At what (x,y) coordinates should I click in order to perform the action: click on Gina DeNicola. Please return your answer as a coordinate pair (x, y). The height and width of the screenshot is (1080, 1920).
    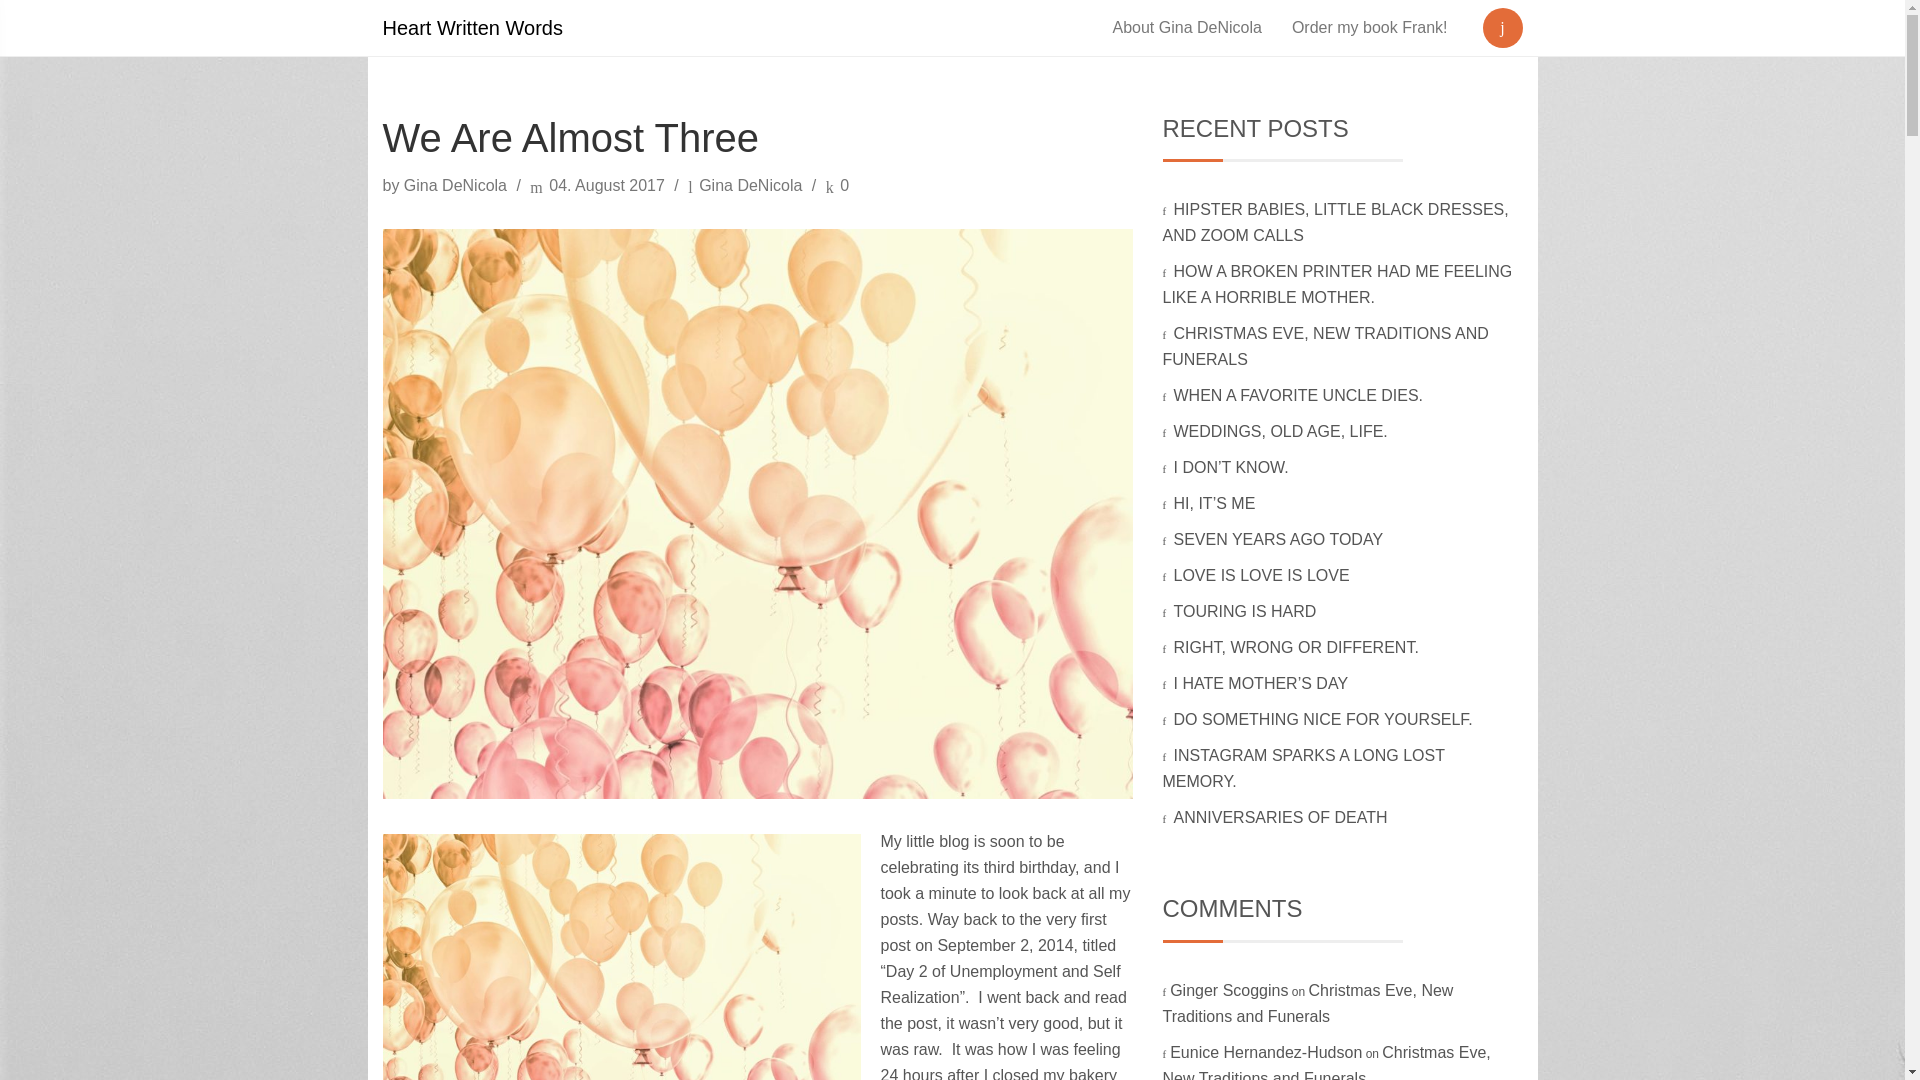
    Looking at the image, I should click on (750, 186).